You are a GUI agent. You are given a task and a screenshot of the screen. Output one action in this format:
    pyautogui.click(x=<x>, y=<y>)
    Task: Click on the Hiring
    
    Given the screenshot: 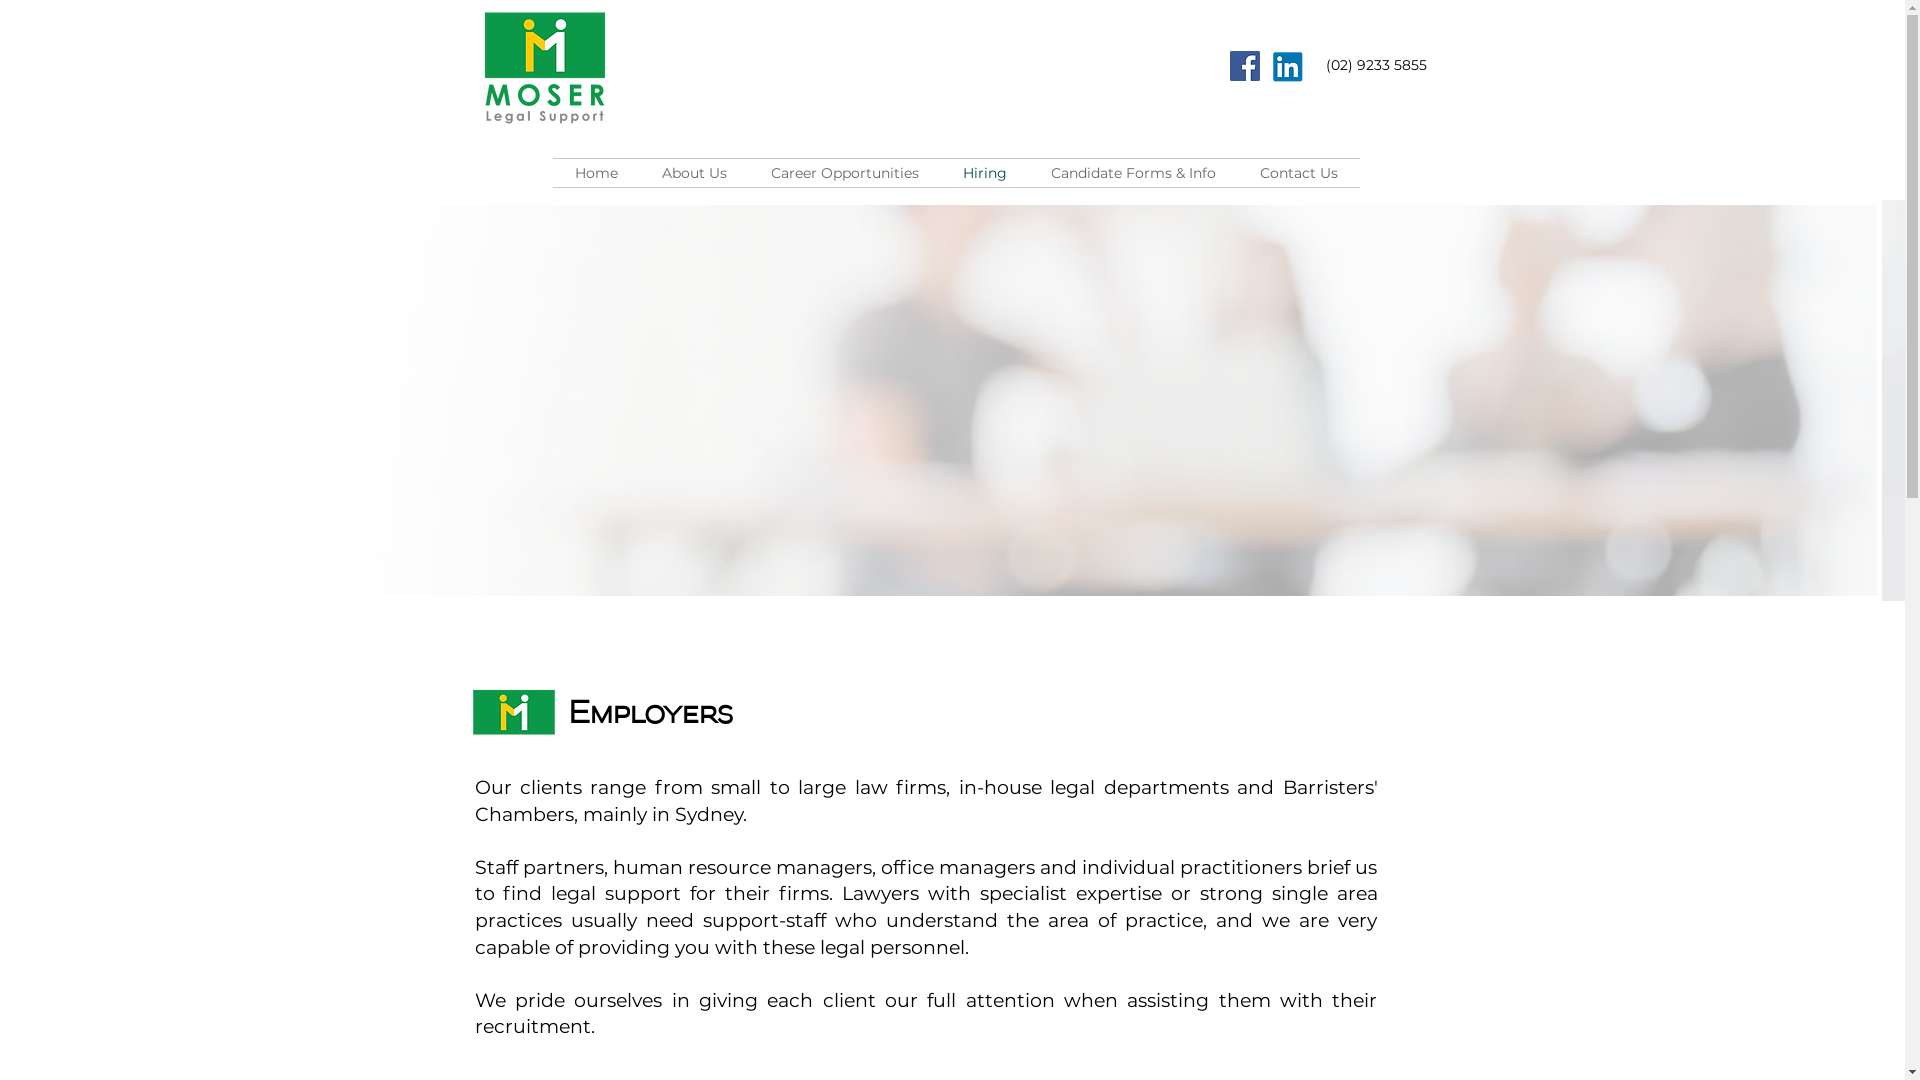 What is the action you would take?
    pyautogui.click(x=984, y=172)
    